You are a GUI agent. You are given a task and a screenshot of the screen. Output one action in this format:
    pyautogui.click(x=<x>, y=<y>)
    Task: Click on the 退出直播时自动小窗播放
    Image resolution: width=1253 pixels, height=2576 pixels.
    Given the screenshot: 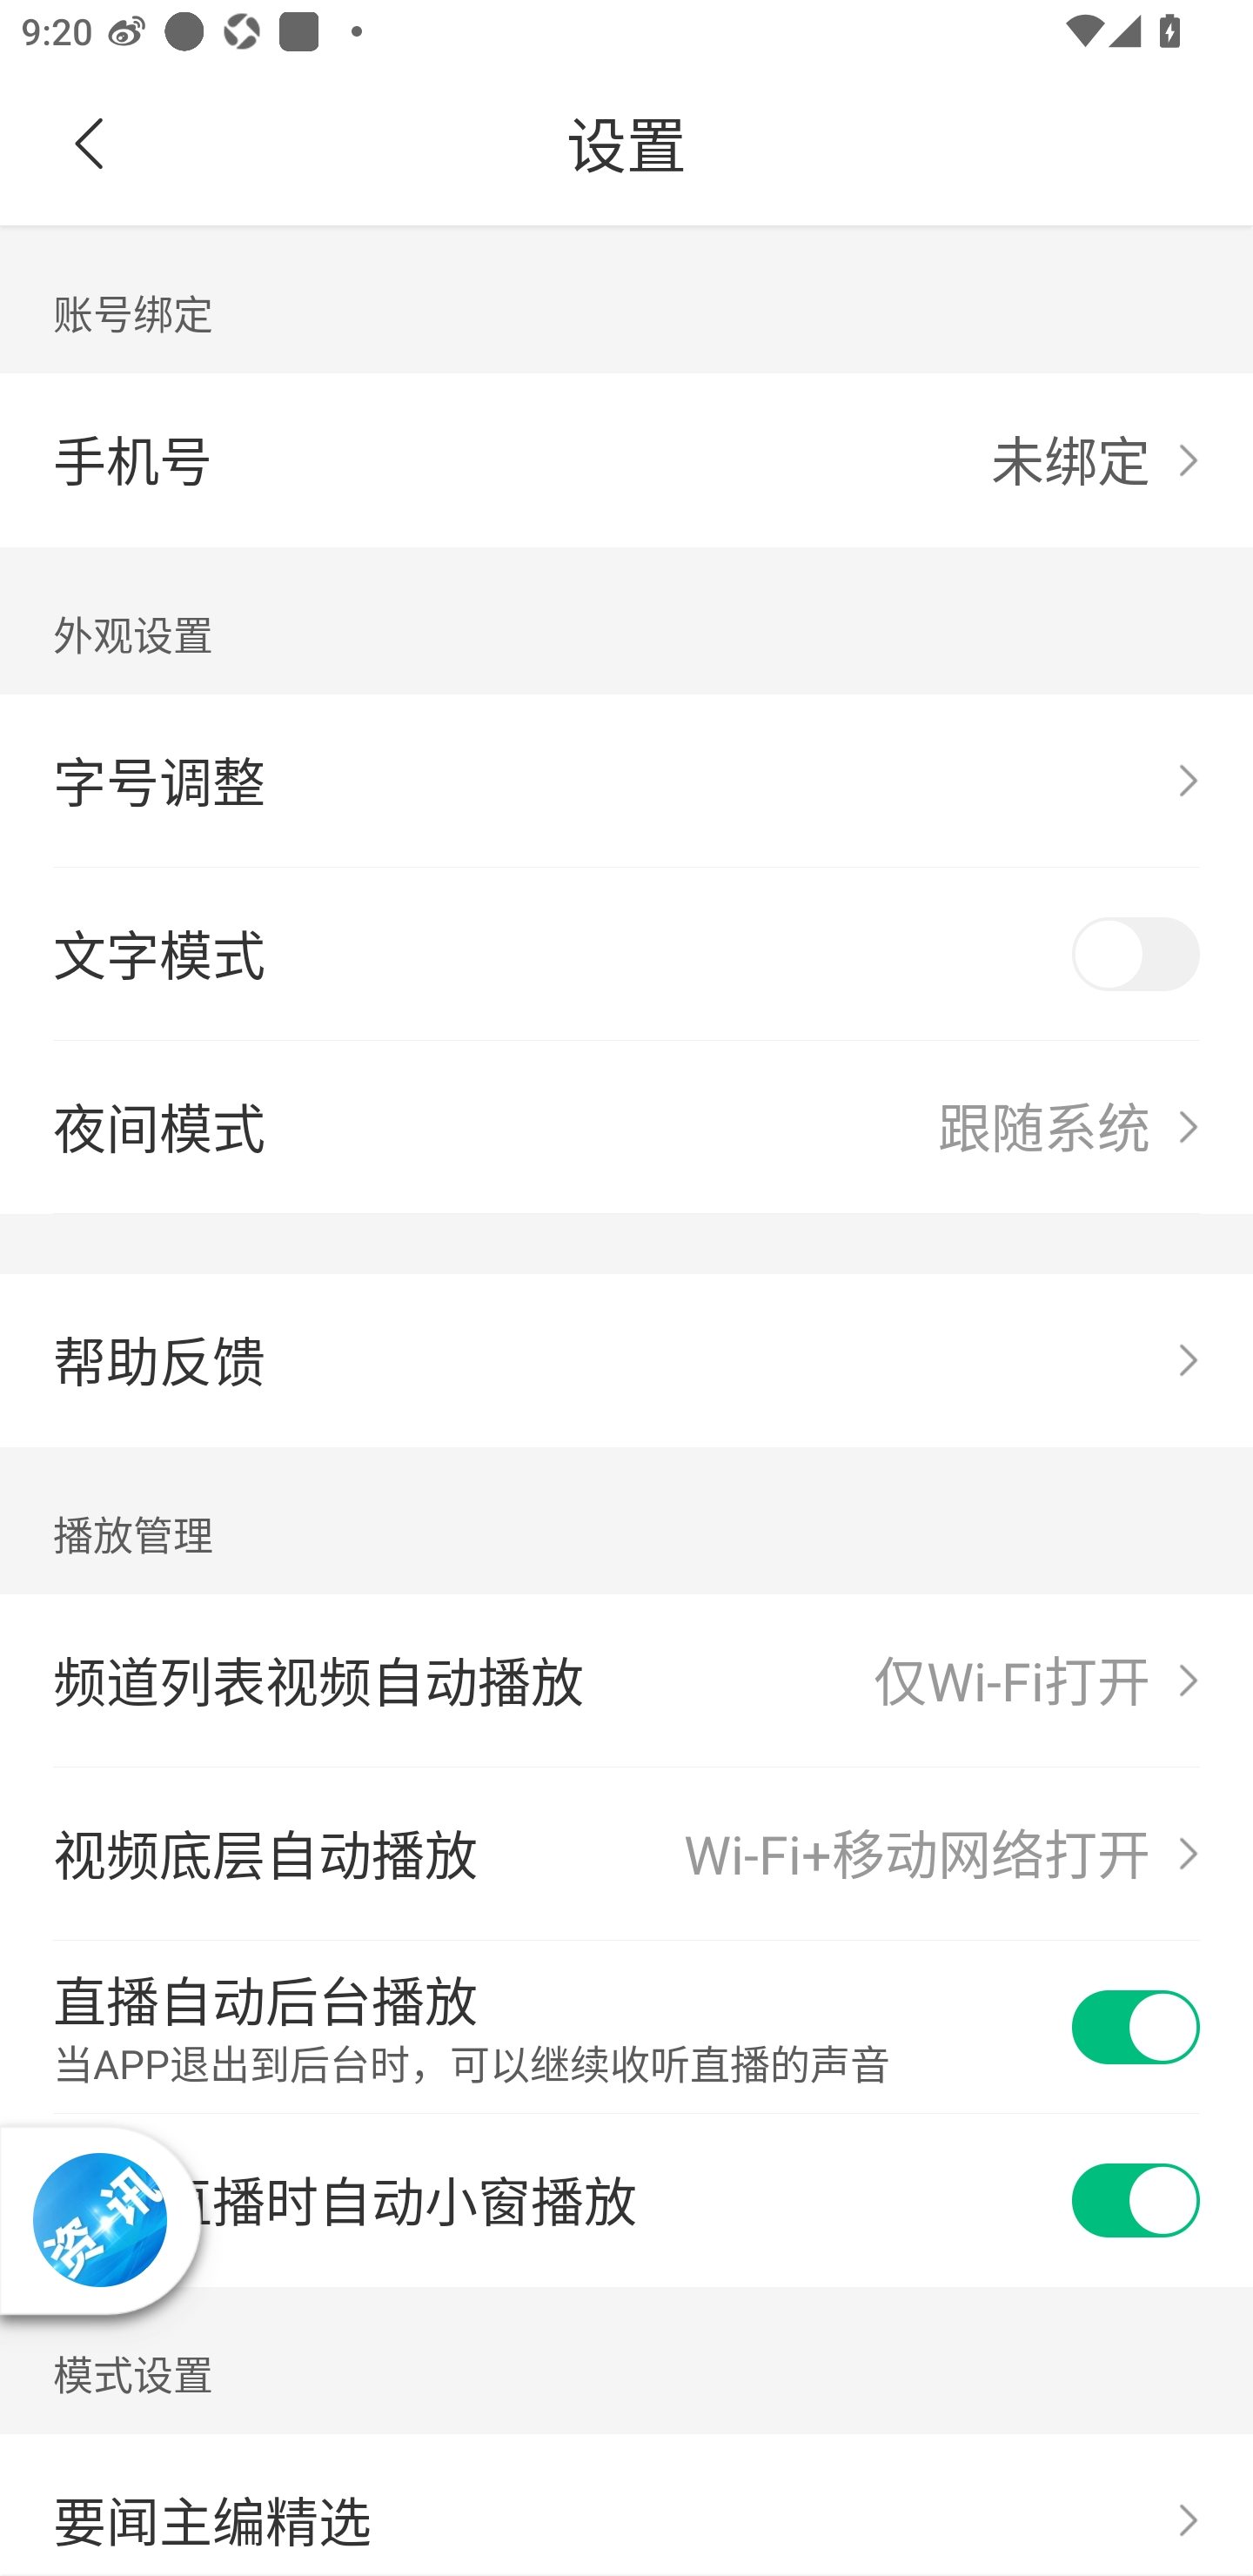 What is the action you would take?
    pyautogui.click(x=626, y=2201)
    